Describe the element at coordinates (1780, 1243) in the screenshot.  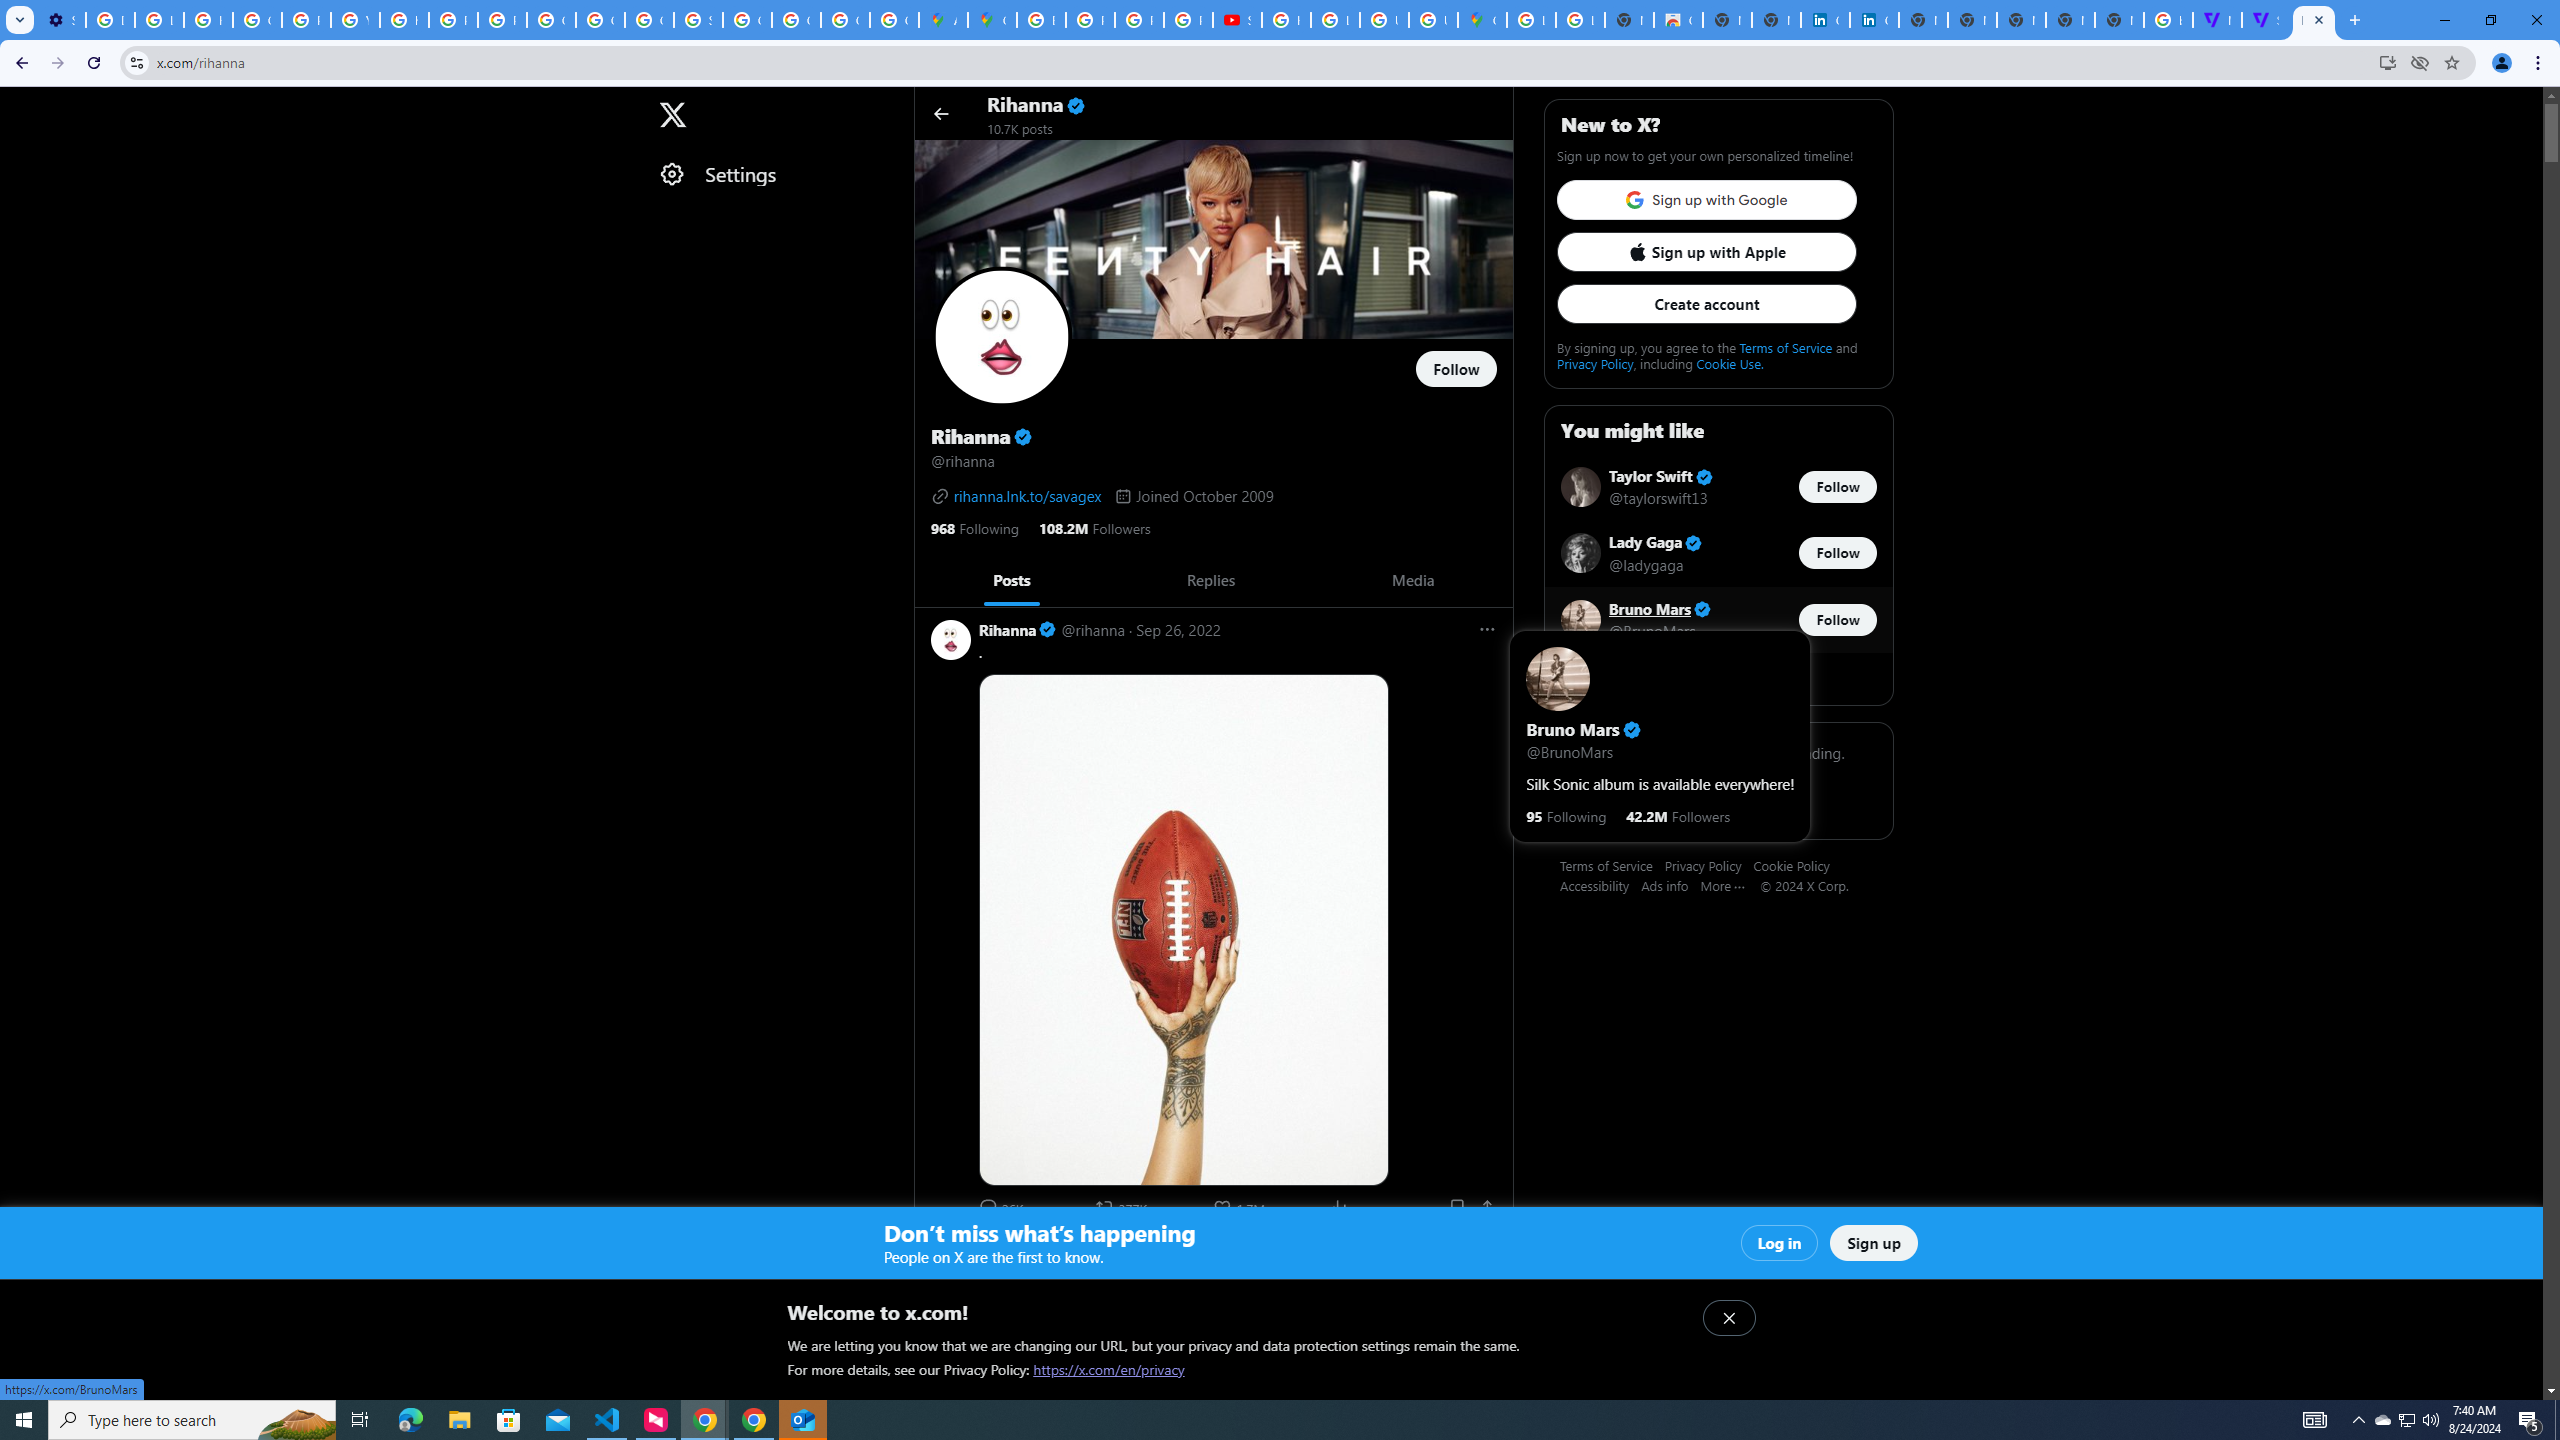
I see `Log in` at that location.